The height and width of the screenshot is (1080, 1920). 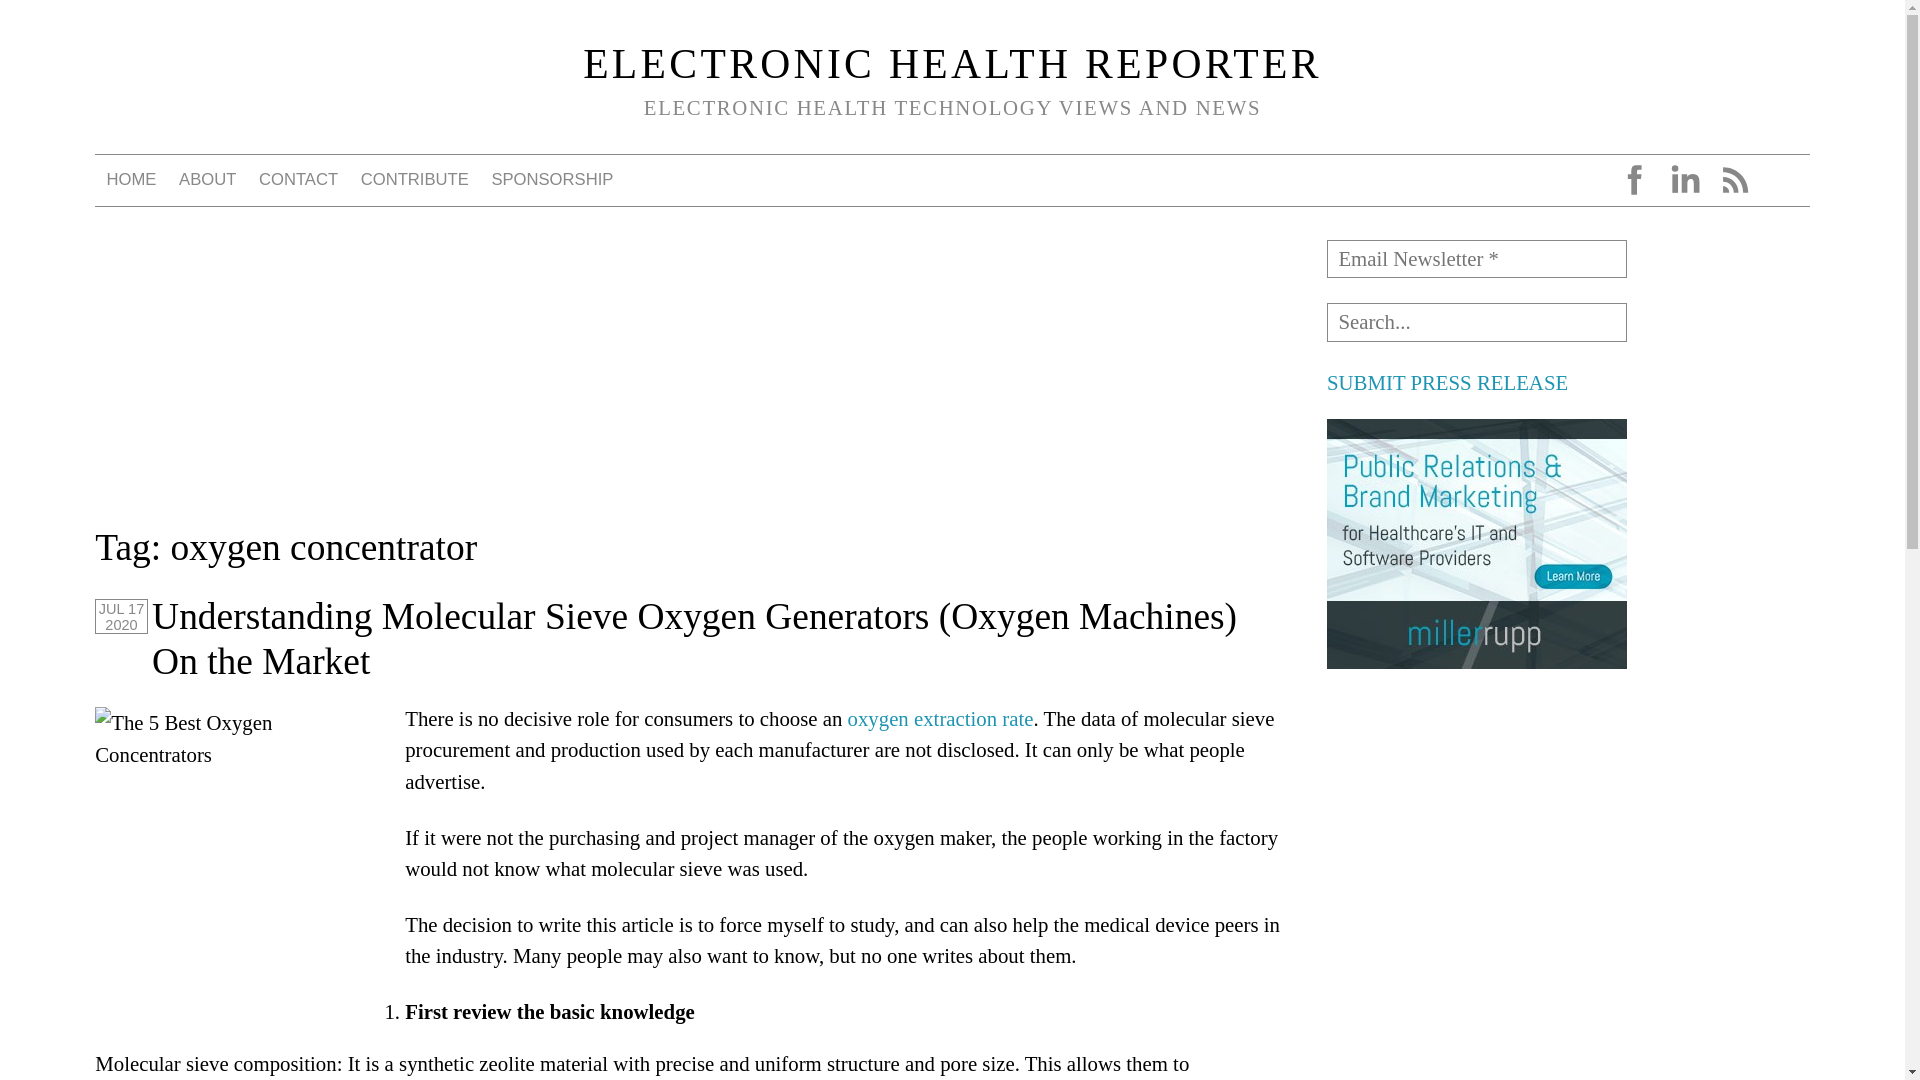 What do you see at coordinates (1684, 179) in the screenshot?
I see `LINKEDIN` at bounding box center [1684, 179].